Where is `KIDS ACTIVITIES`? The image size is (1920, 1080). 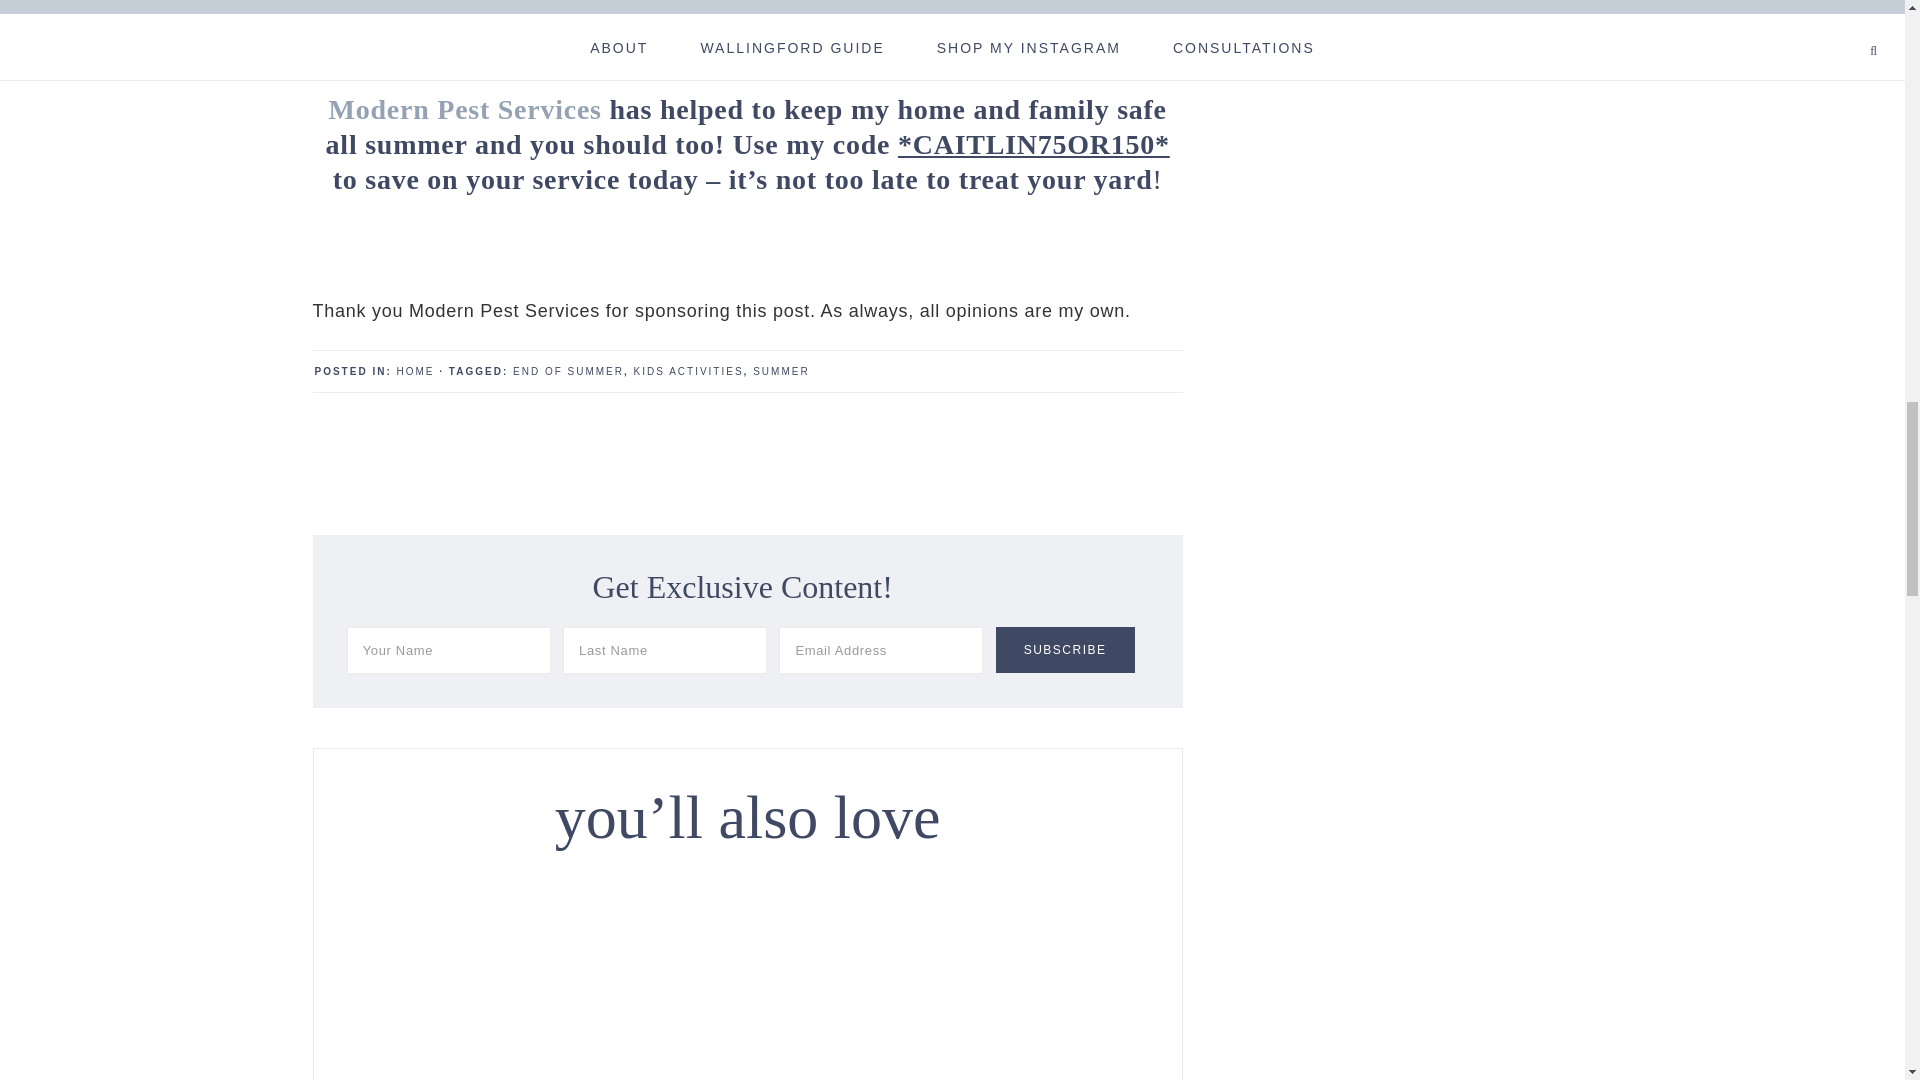 KIDS ACTIVITIES is located at coordinates (688, 371).